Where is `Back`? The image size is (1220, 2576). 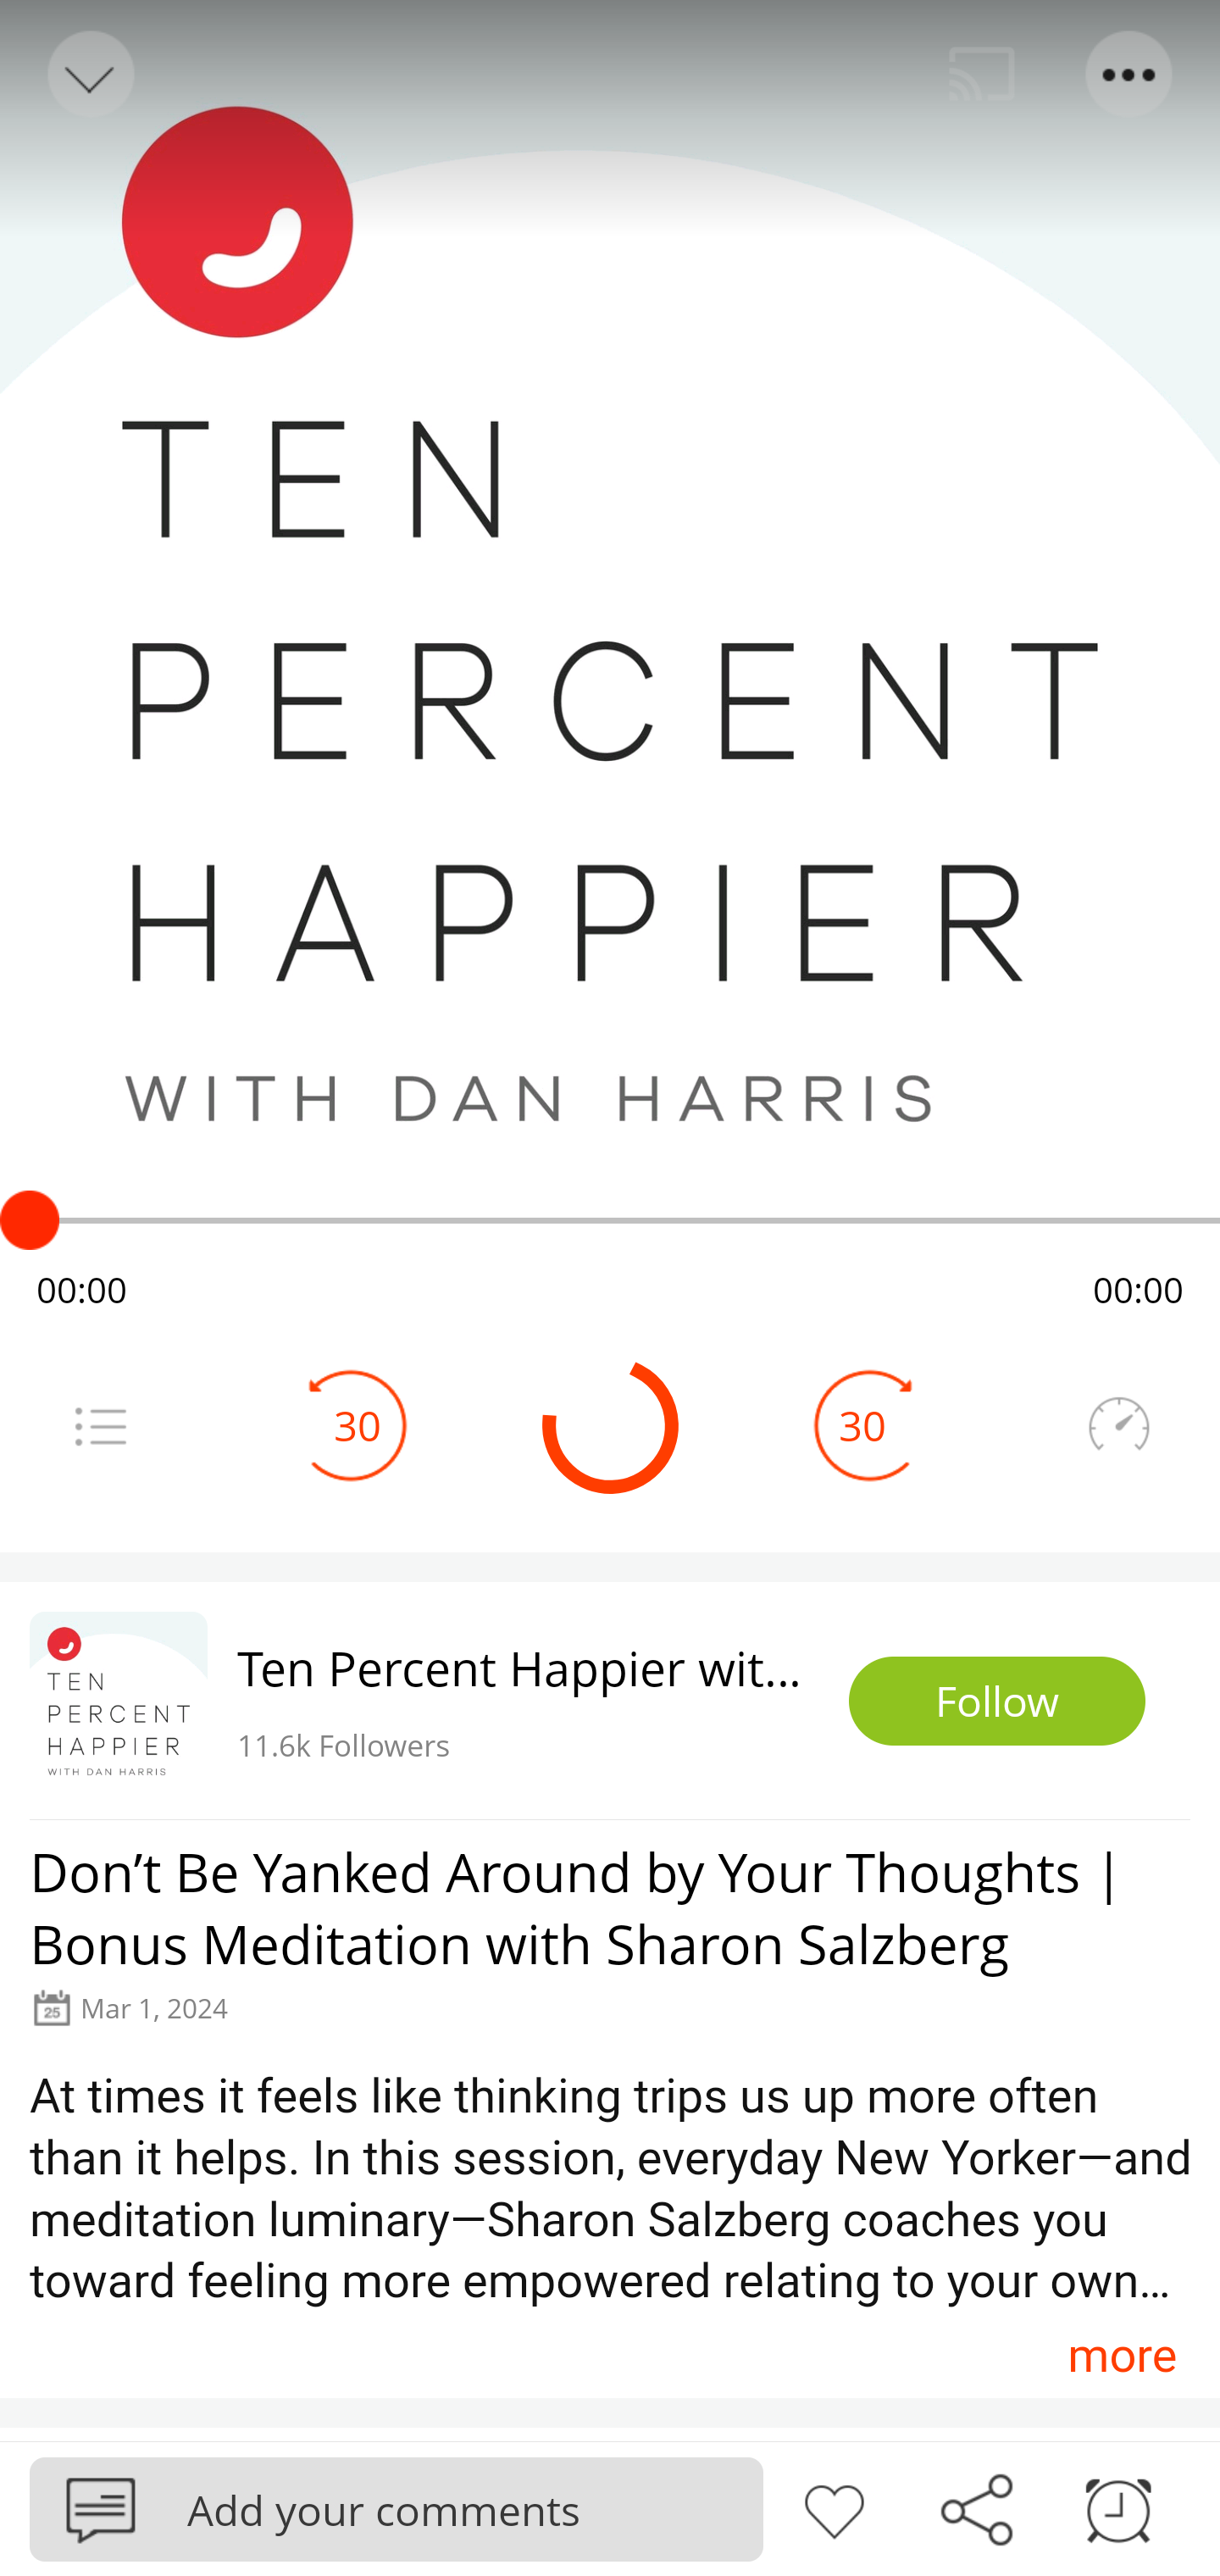 Back is located at coordinates (88, 75).